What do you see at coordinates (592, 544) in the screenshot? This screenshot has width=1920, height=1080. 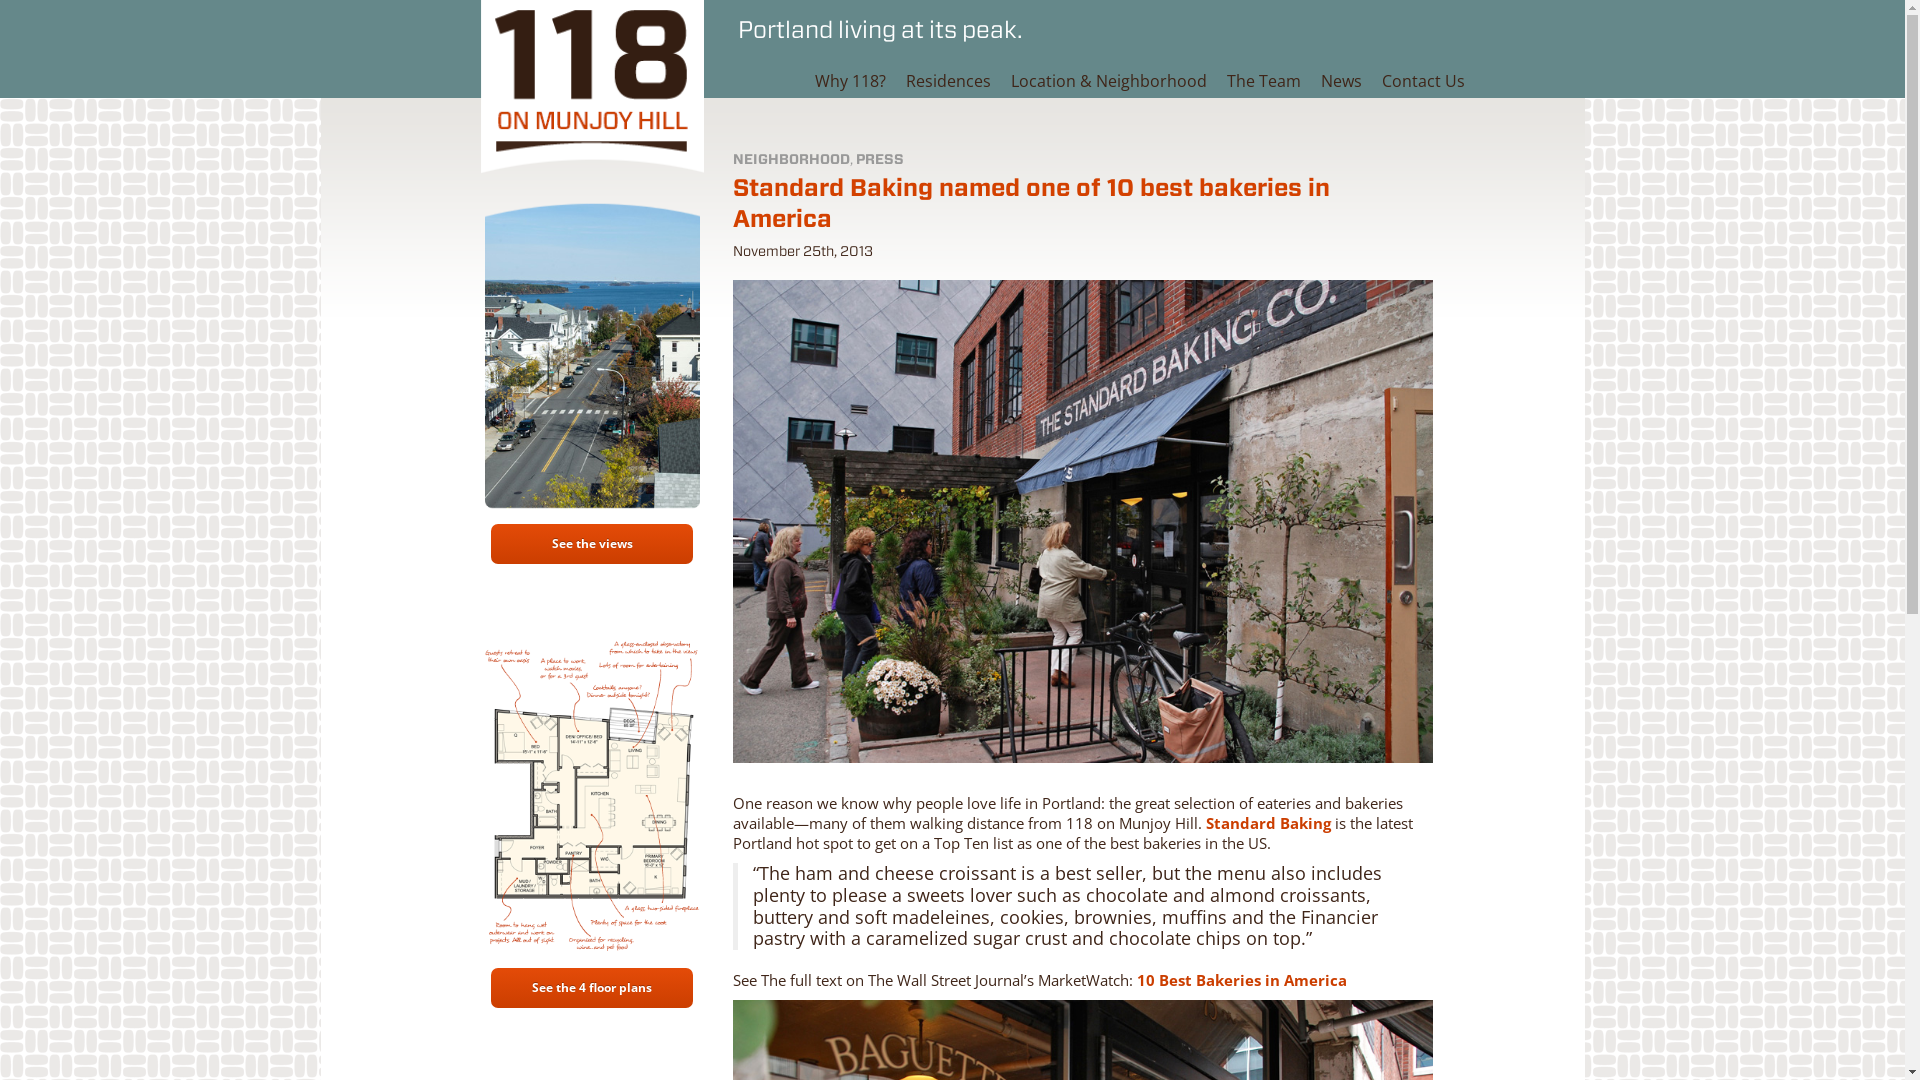 I see `See the views` at bounding box center [592, 544].